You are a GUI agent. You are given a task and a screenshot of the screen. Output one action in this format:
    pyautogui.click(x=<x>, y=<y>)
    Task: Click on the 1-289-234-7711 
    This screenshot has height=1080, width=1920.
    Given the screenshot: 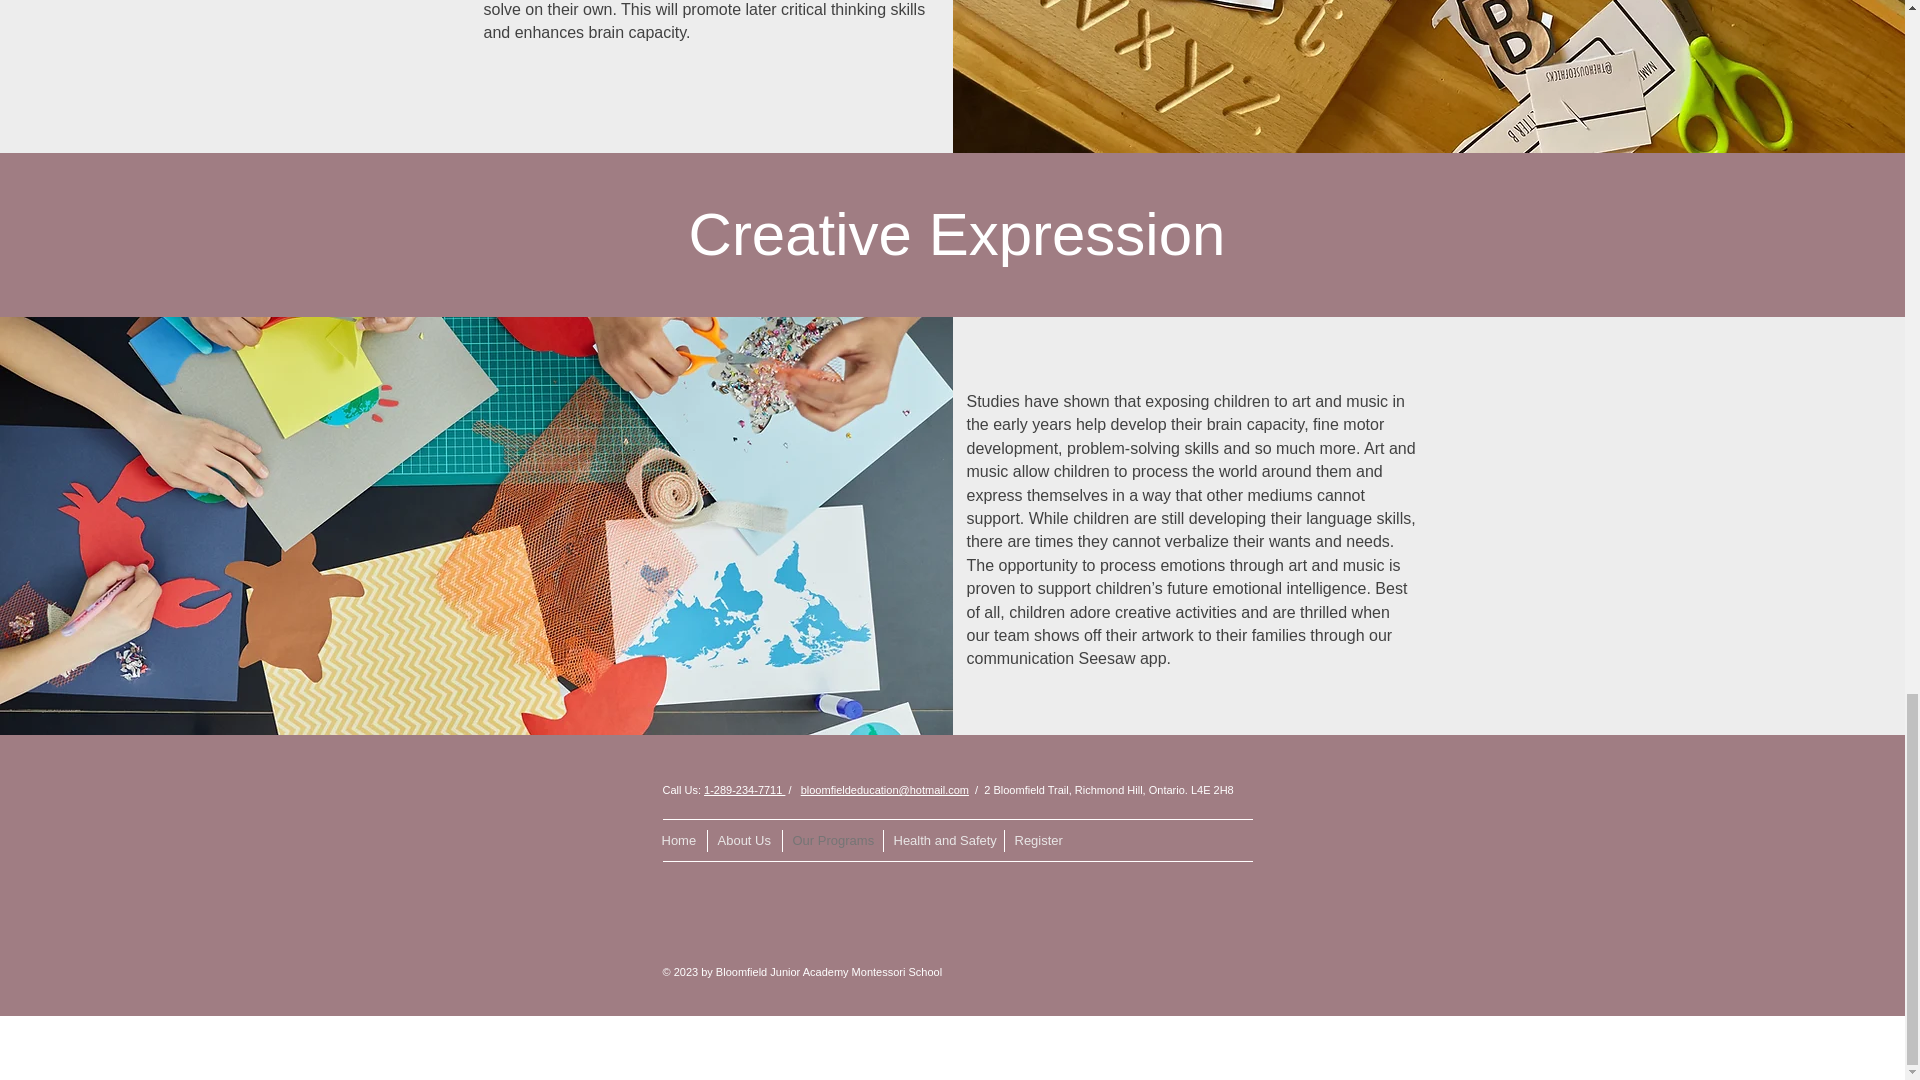 What is the action you would take?
    pyautogui.click(x=744, y=790)
    